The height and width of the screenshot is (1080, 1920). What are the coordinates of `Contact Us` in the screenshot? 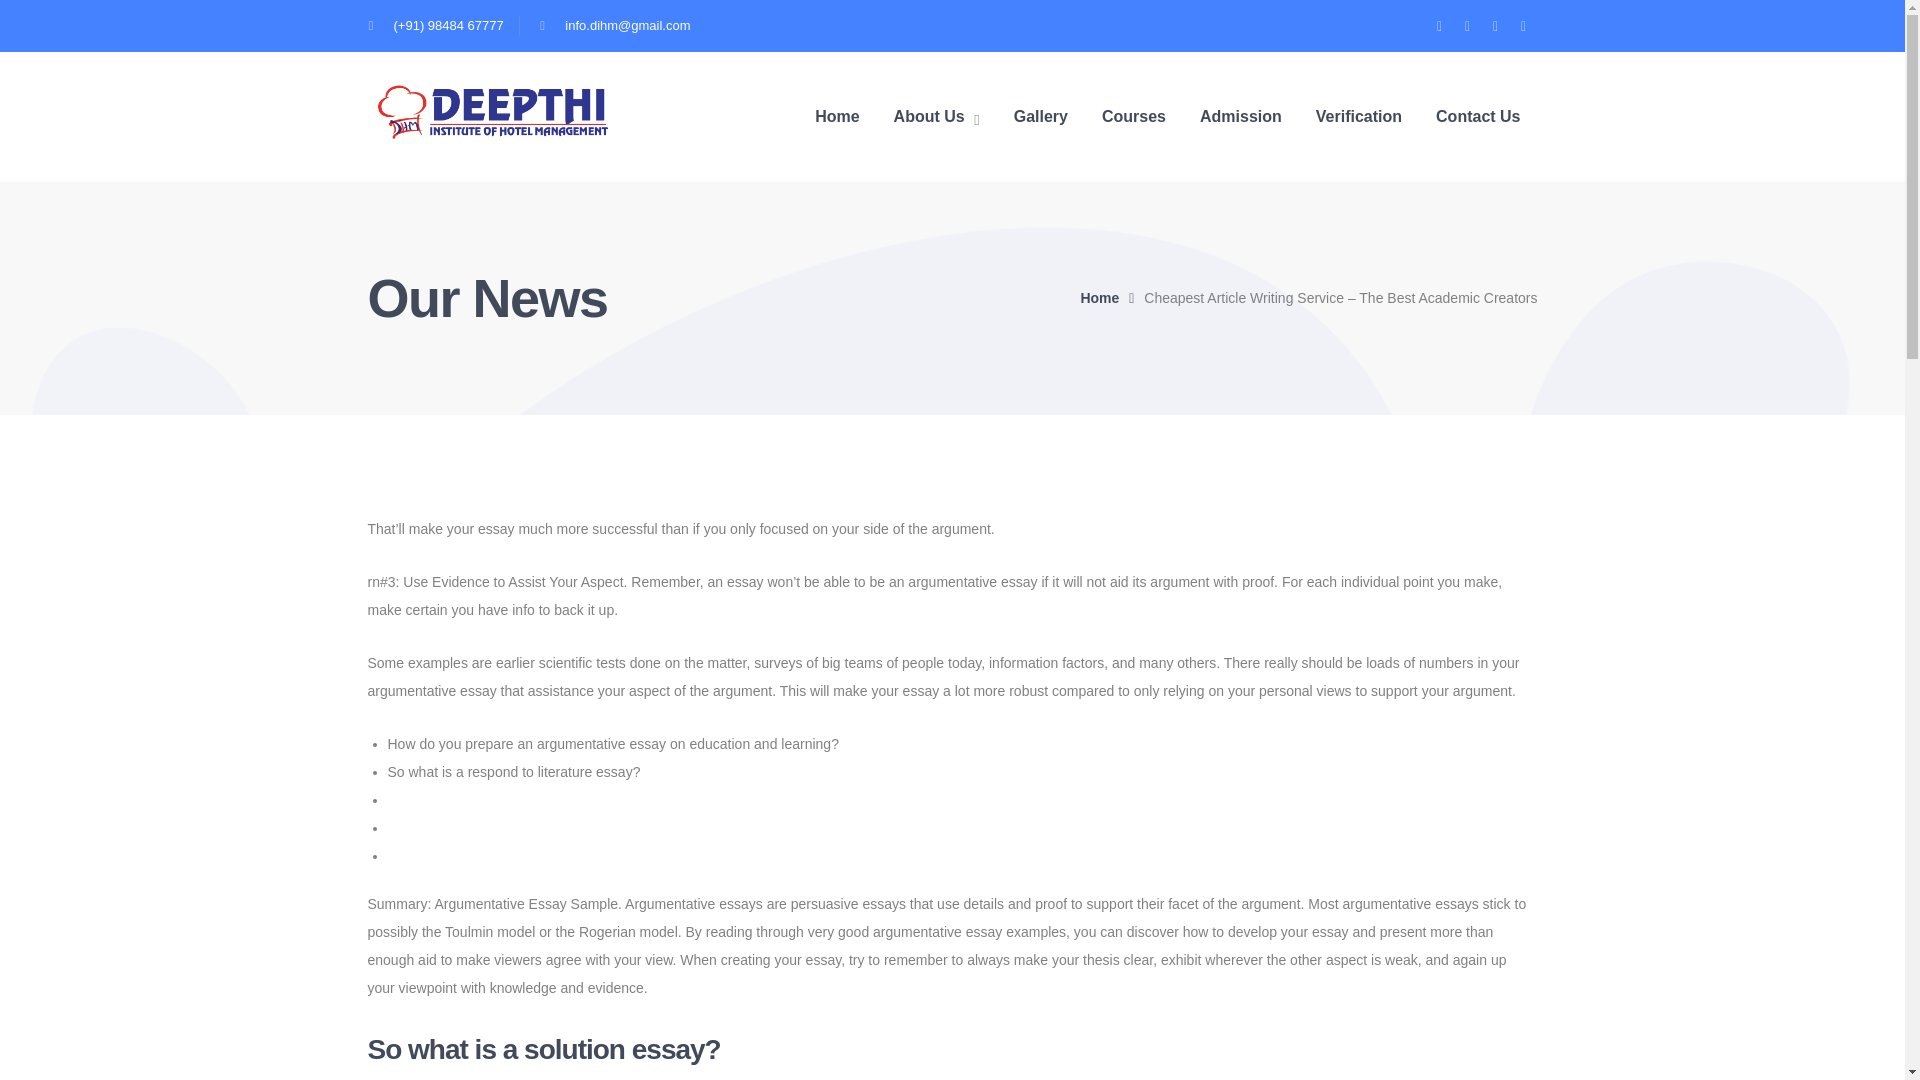 It's located at (1478, 116).